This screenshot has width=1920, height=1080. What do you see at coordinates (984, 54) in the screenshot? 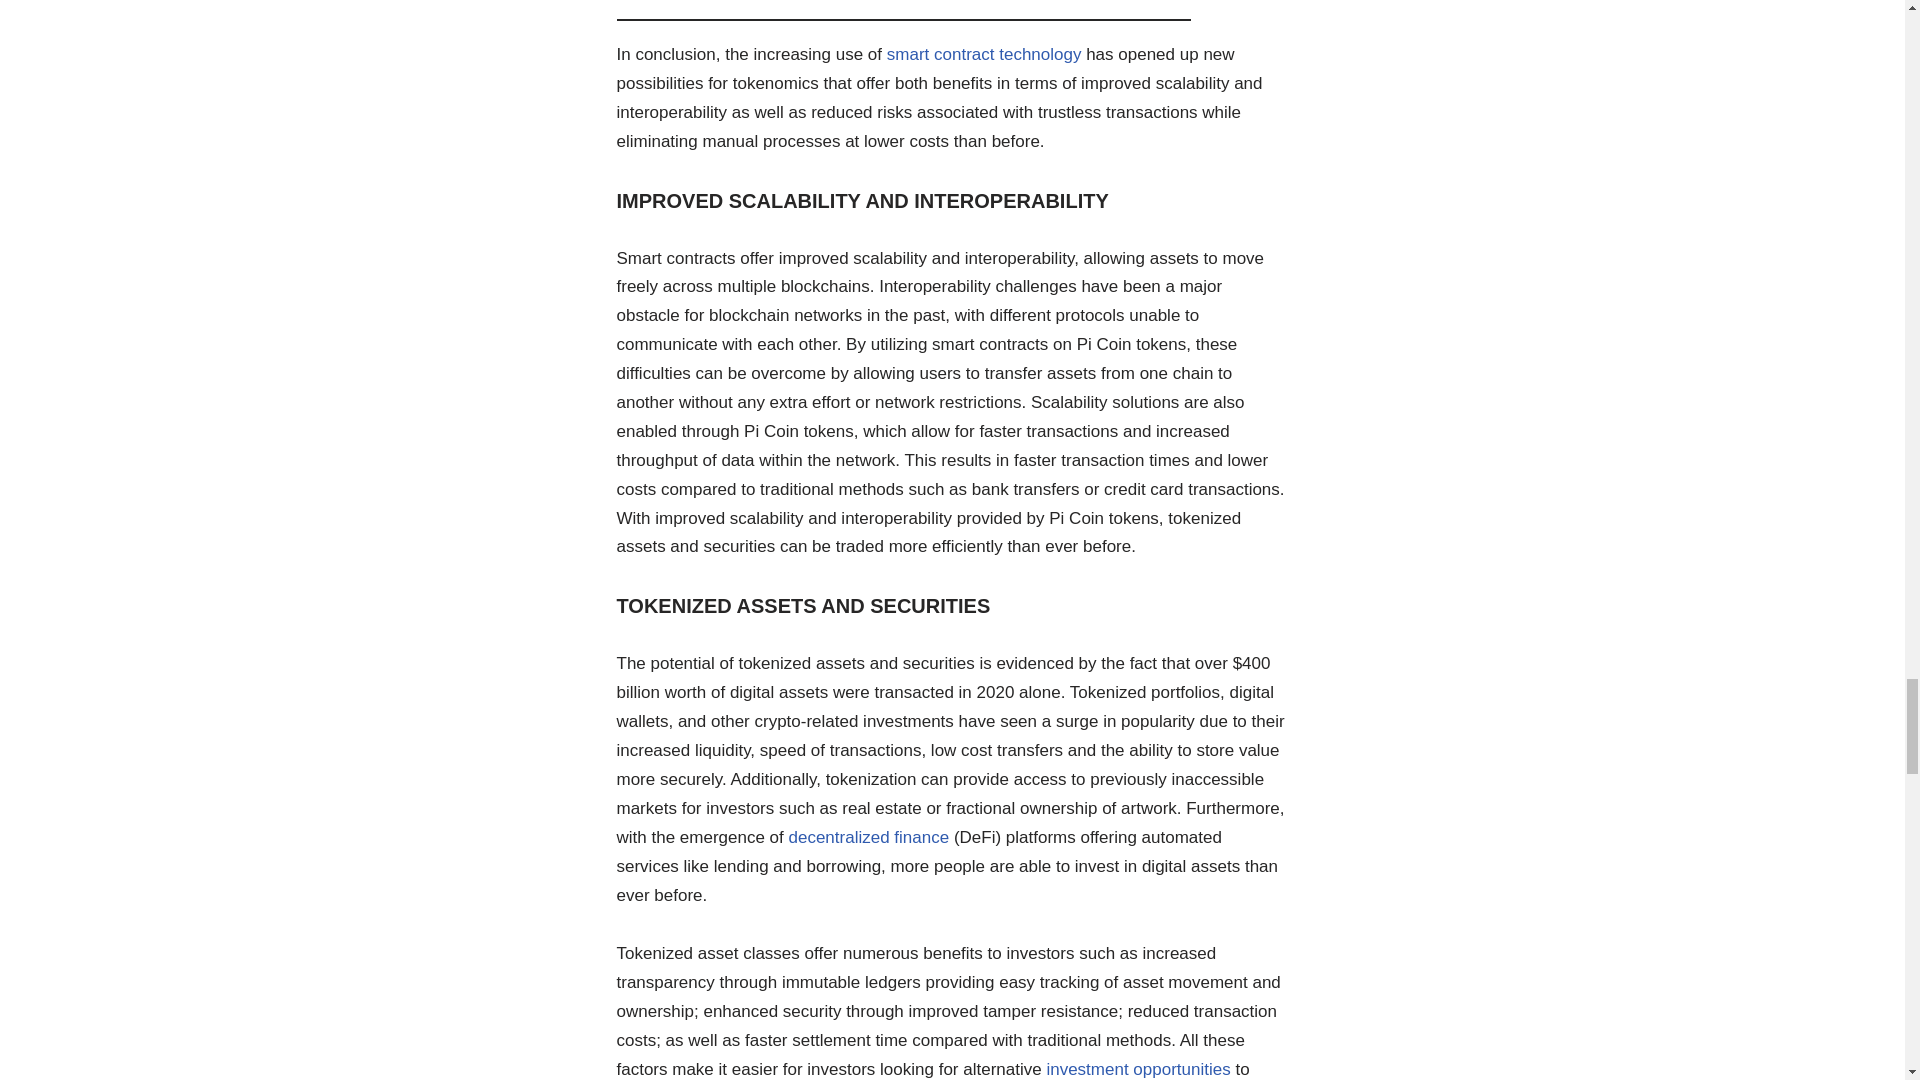
I see `smart contract technology` at bounding box center [984, 54].